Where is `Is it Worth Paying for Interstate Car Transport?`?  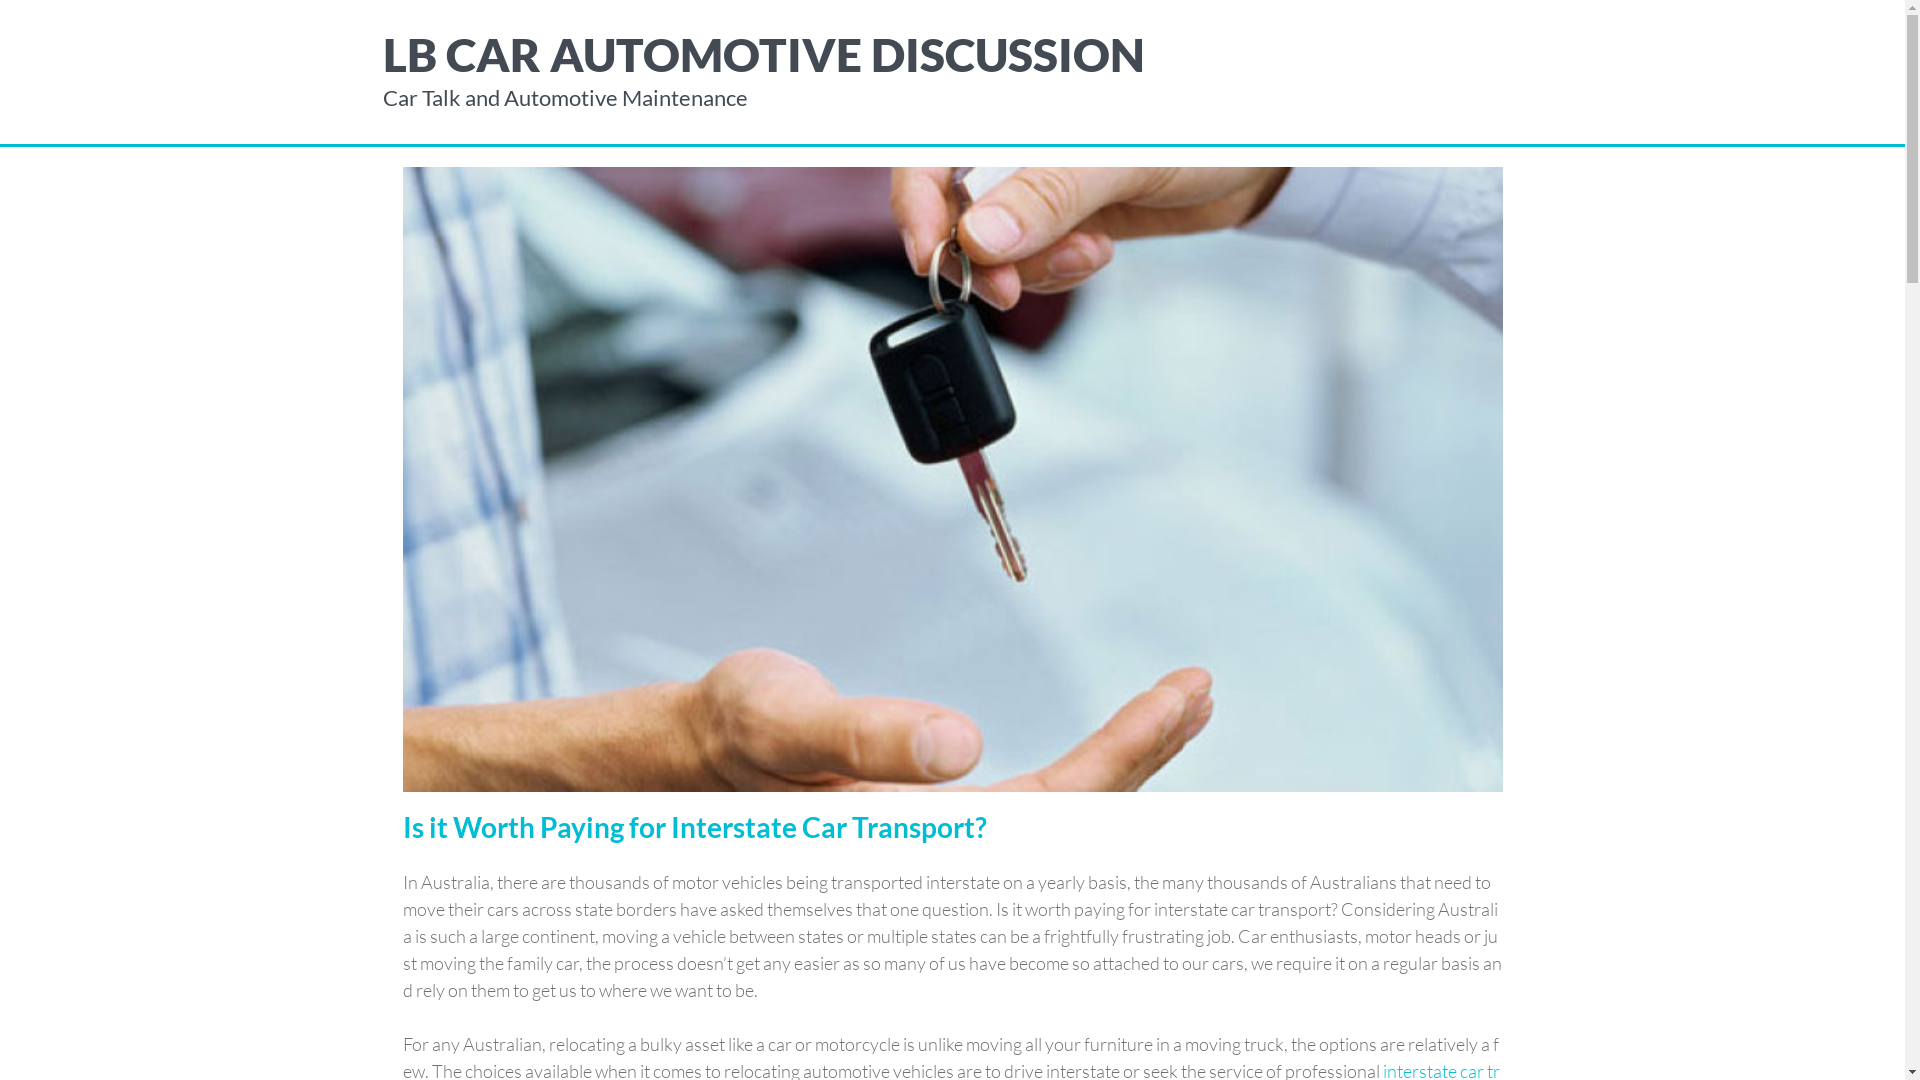
Is it Worth Paying for Interstate Car Transport? is located at coordinates (694, 827).